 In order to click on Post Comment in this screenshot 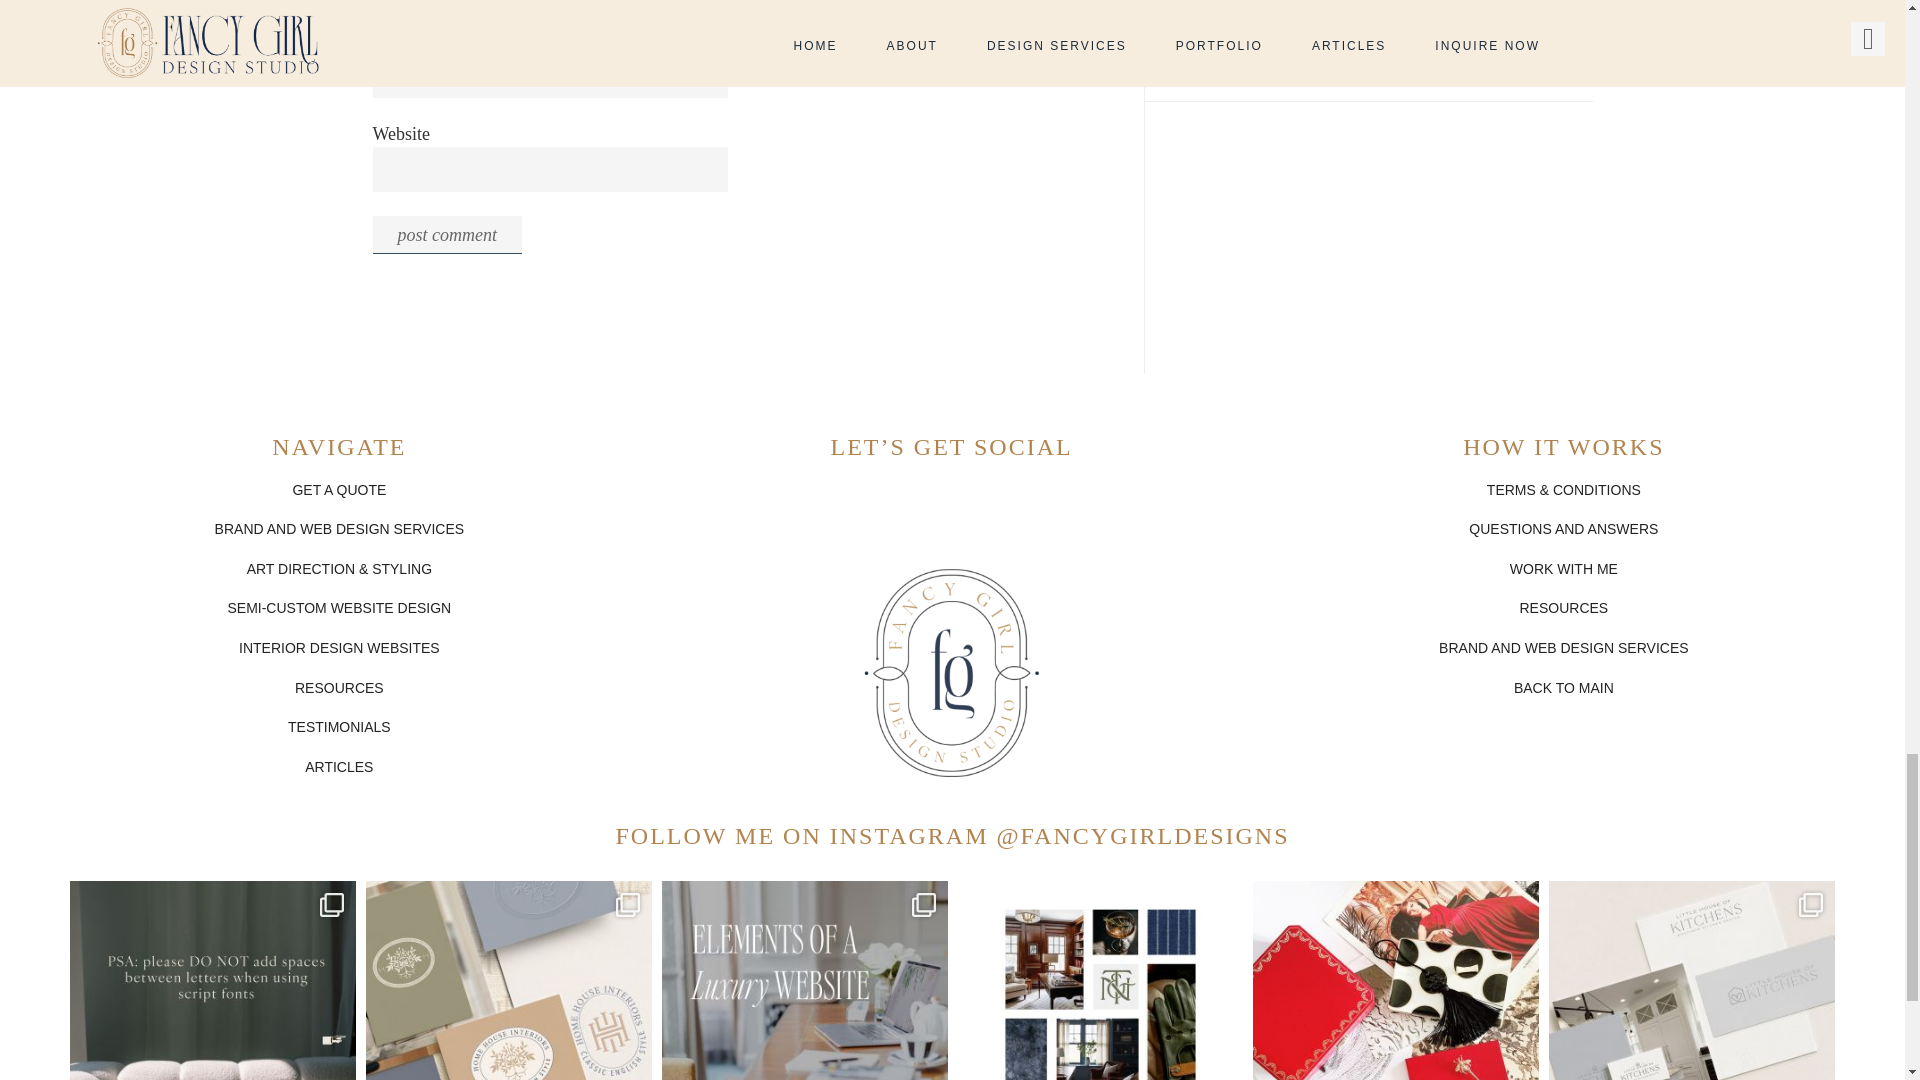, I will do `click(446, 234)`.